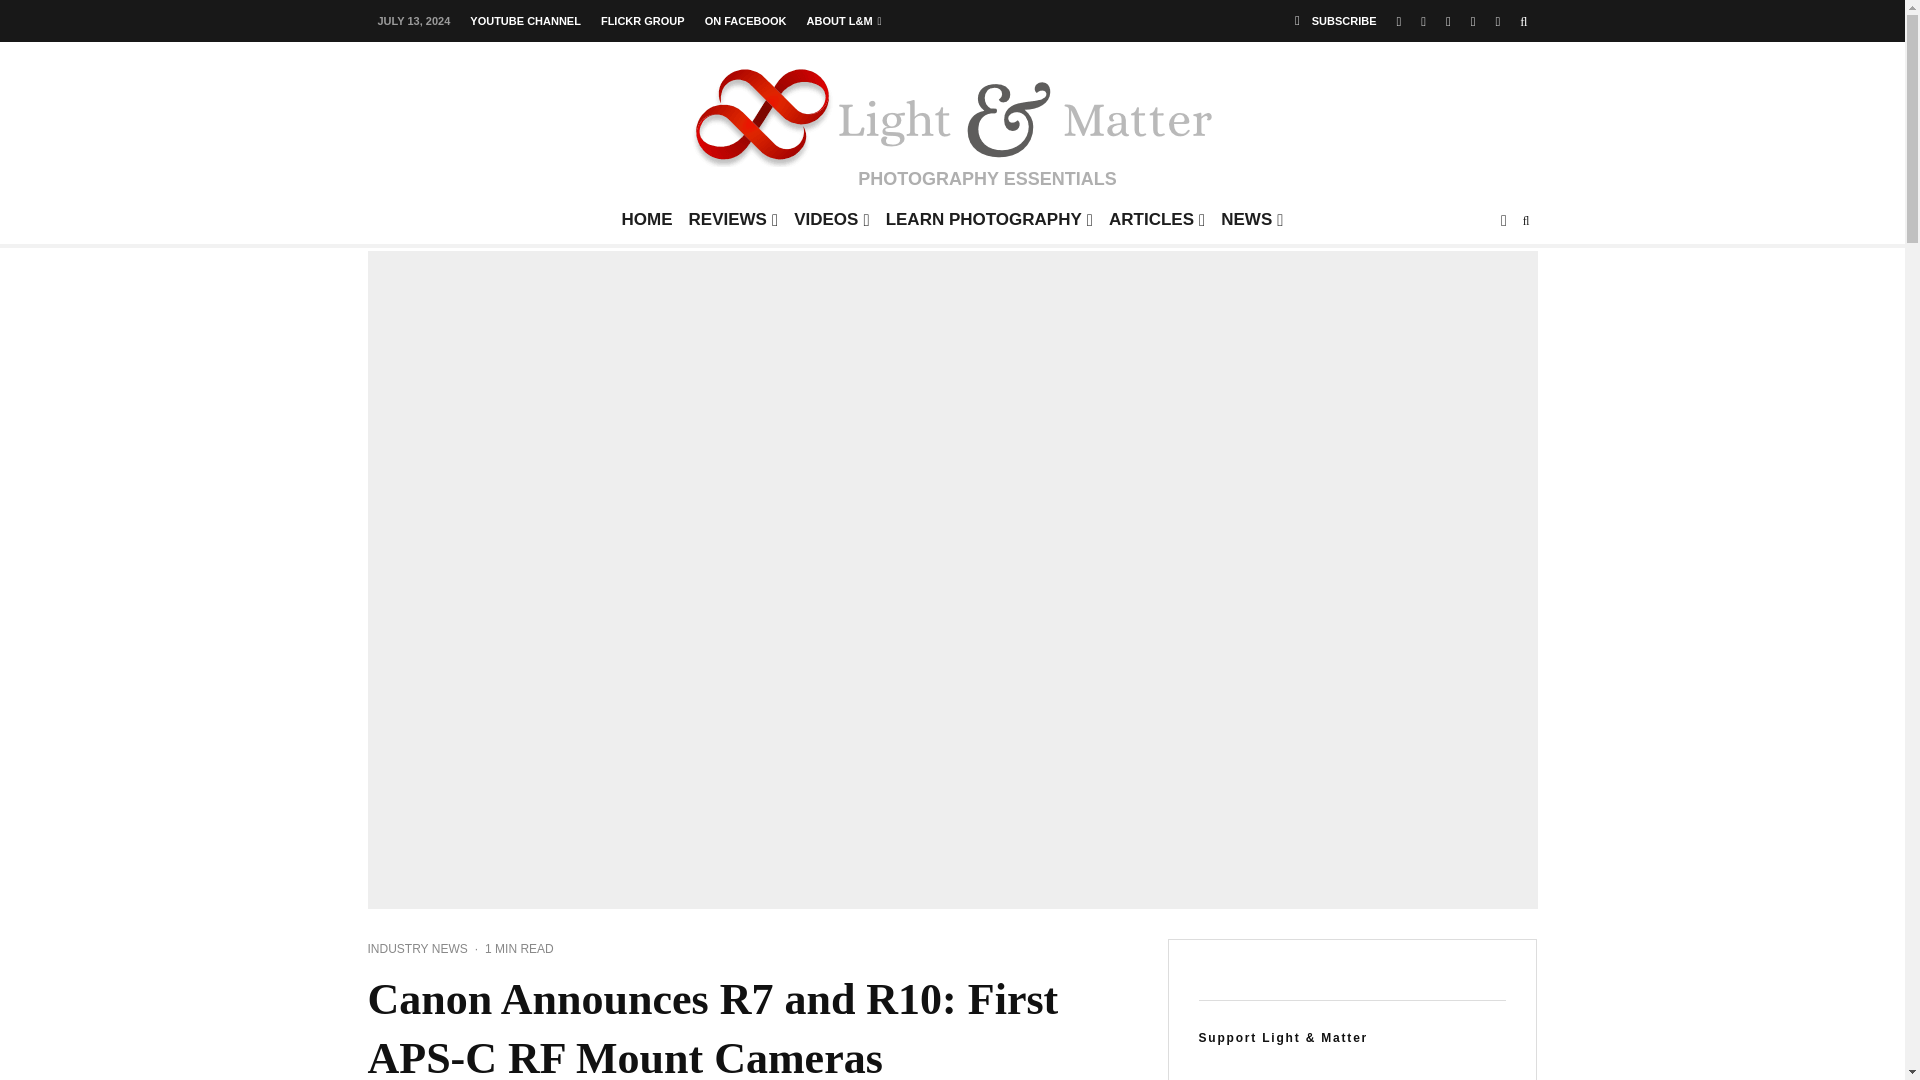 This screenshot has height=1080, width=1920. I want to click on YOUTUBE CHANNEL, so click(526, 22).